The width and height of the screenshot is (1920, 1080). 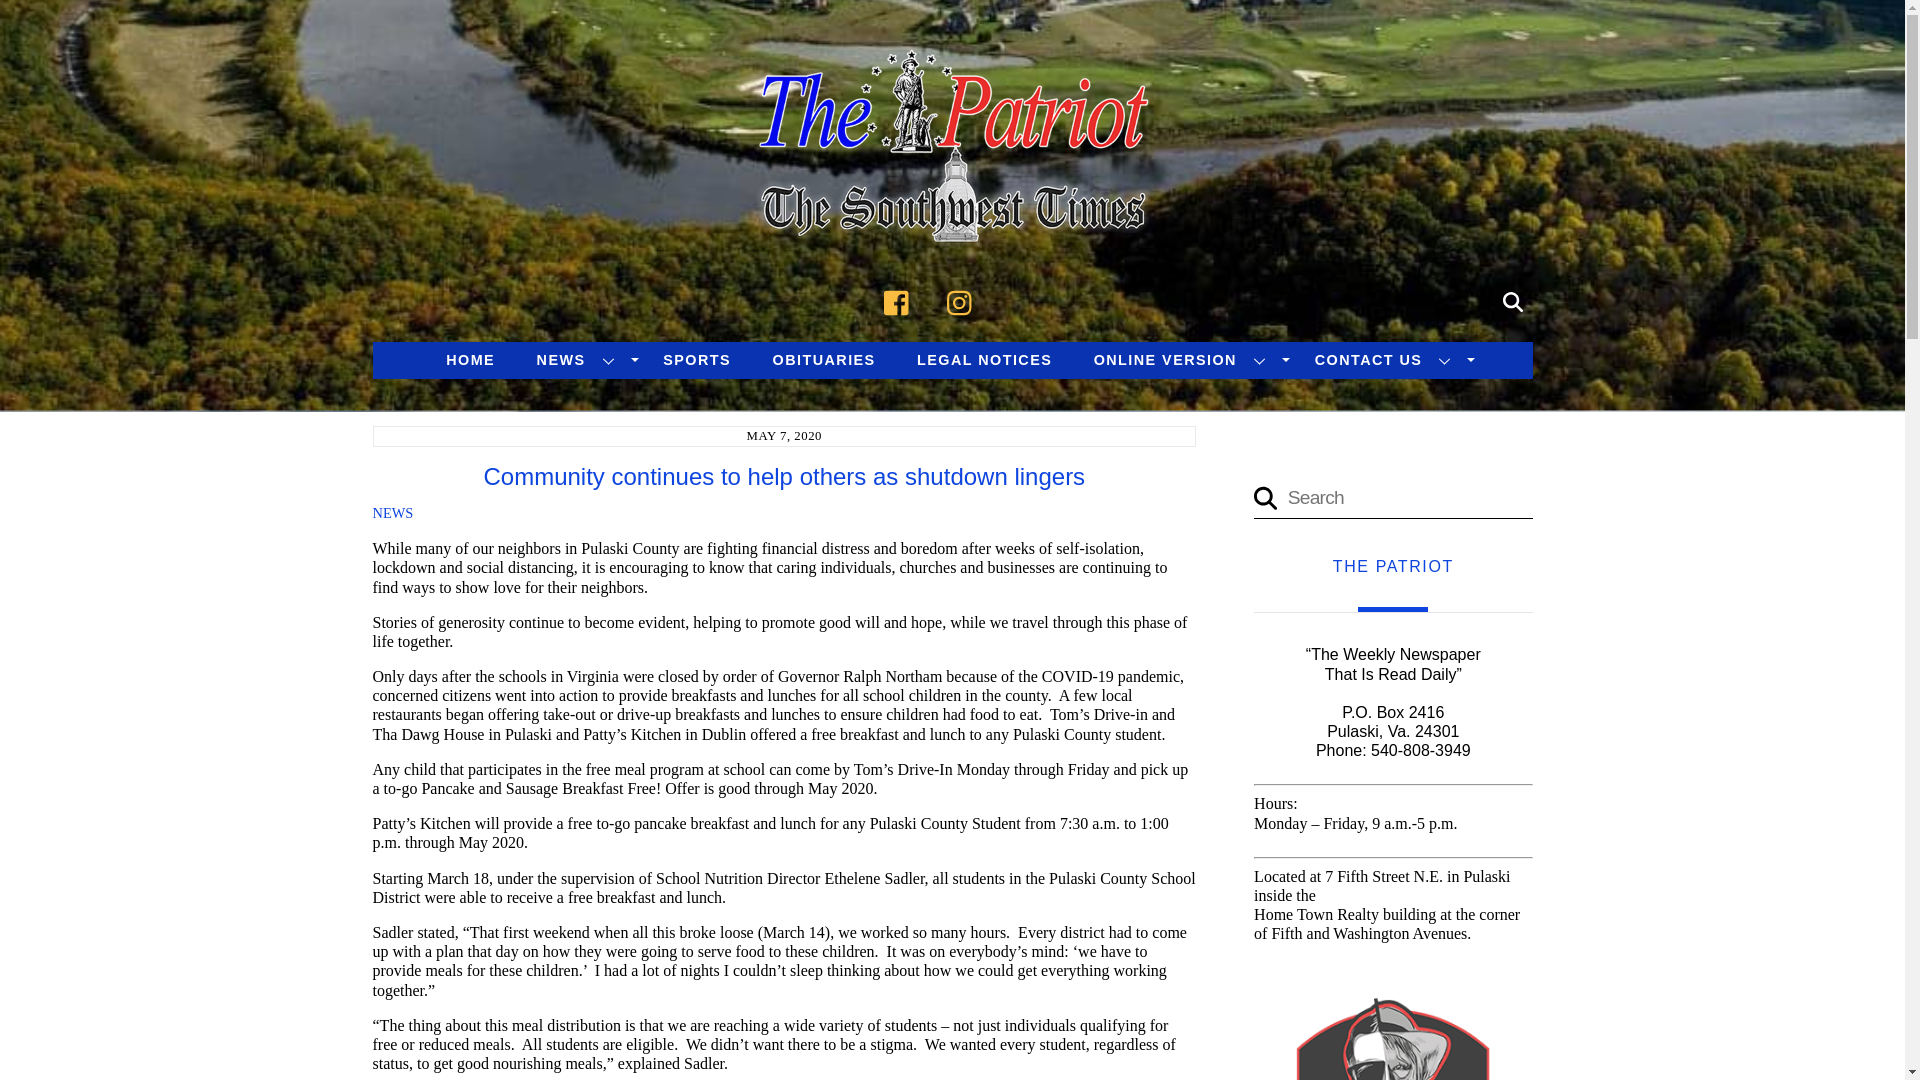 I want to click on Search, so click(x=1392, y=498).